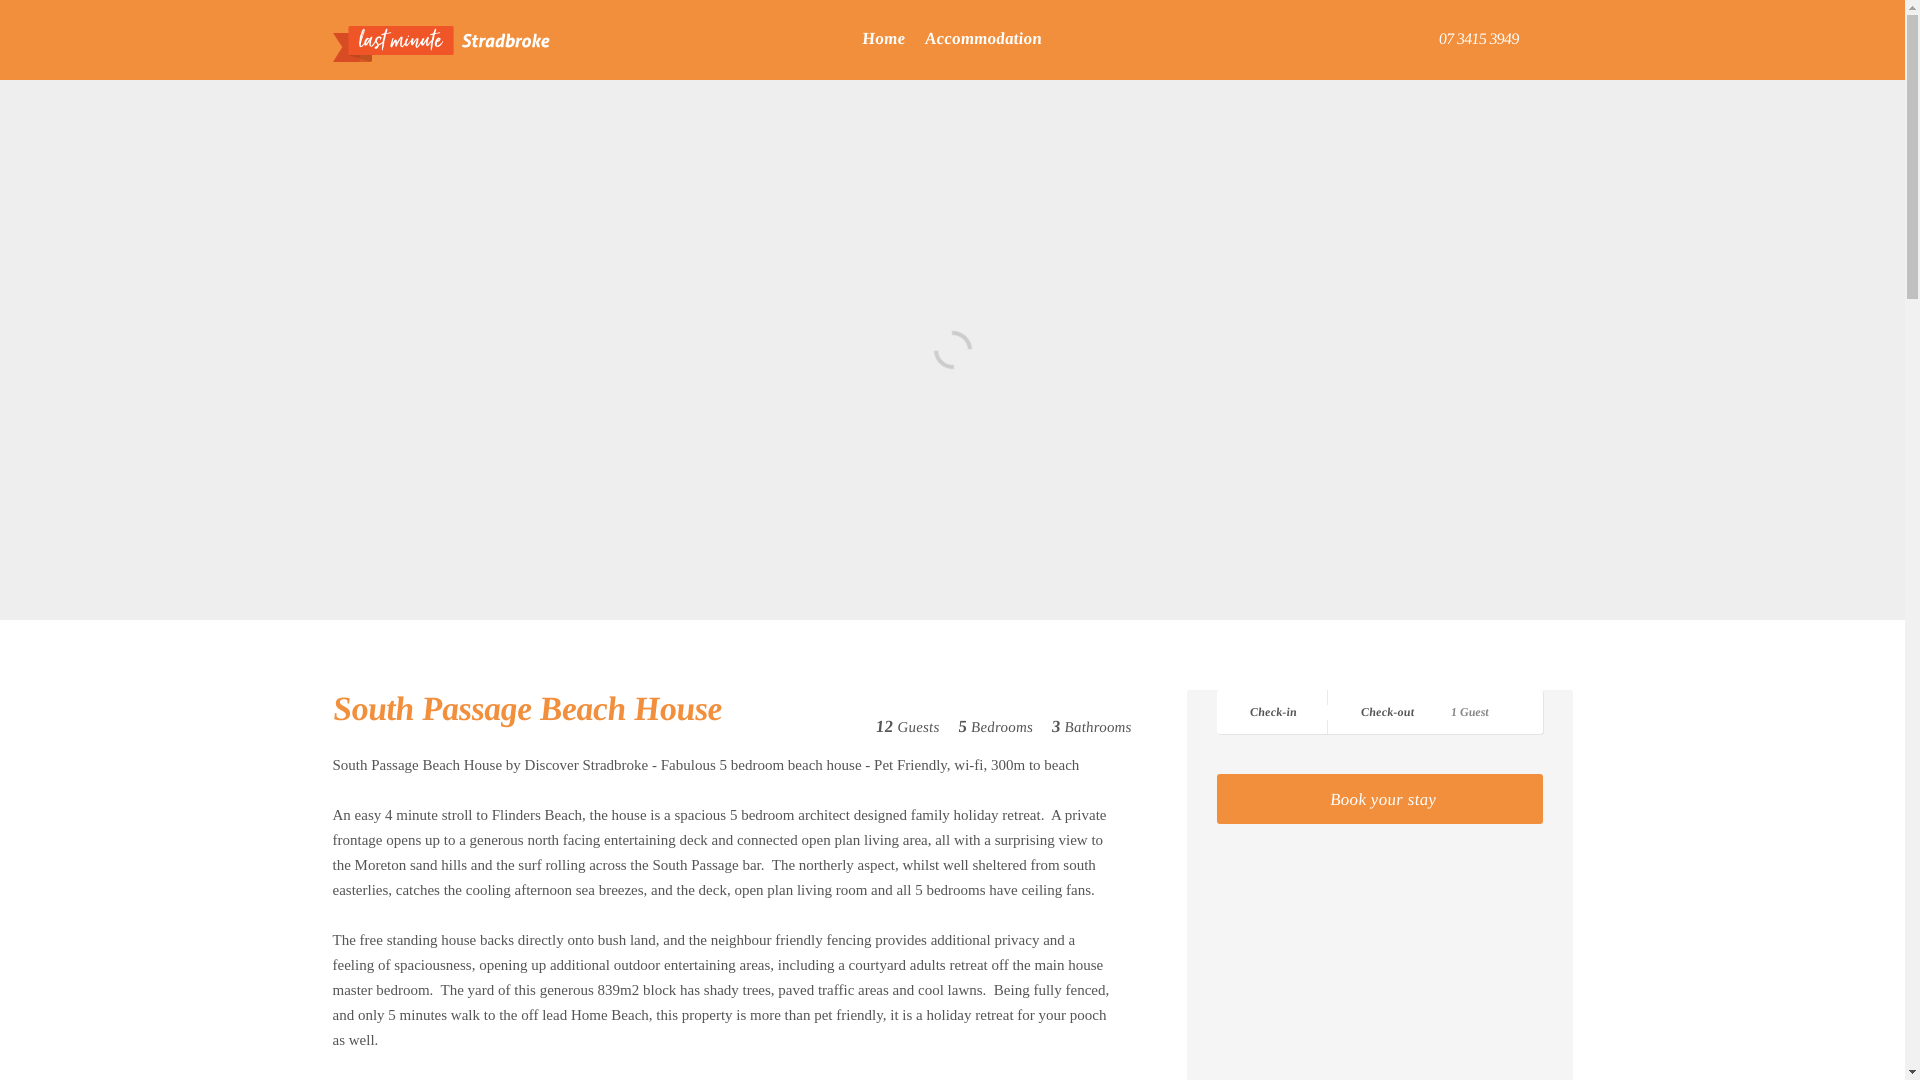 This screenshot has width=1920, height=1080. What do you see at coordinates (1554, 28) in the screenshot?
I see `Instagram` at bounding box center [1554, 28].